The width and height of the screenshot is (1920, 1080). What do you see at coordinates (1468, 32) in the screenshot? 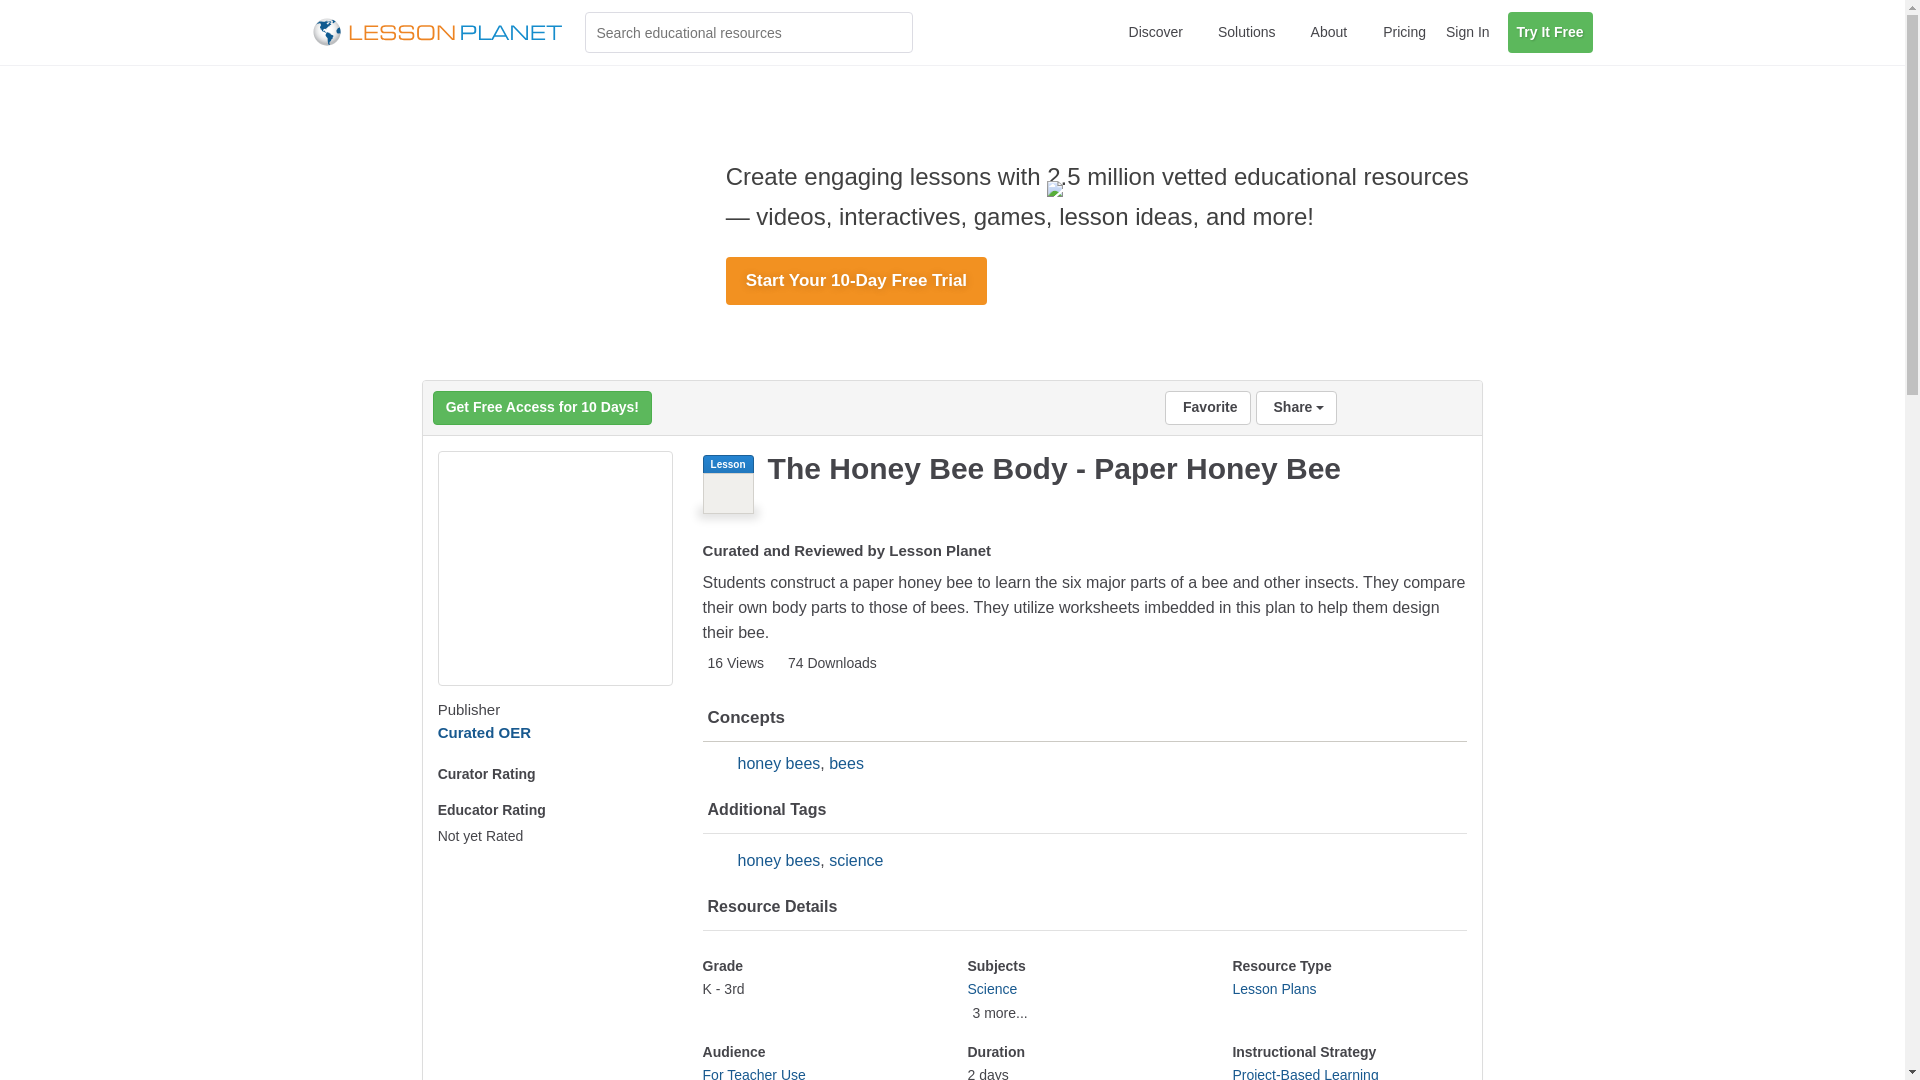
I see `Sign In` at bounding box center [1468, 32].